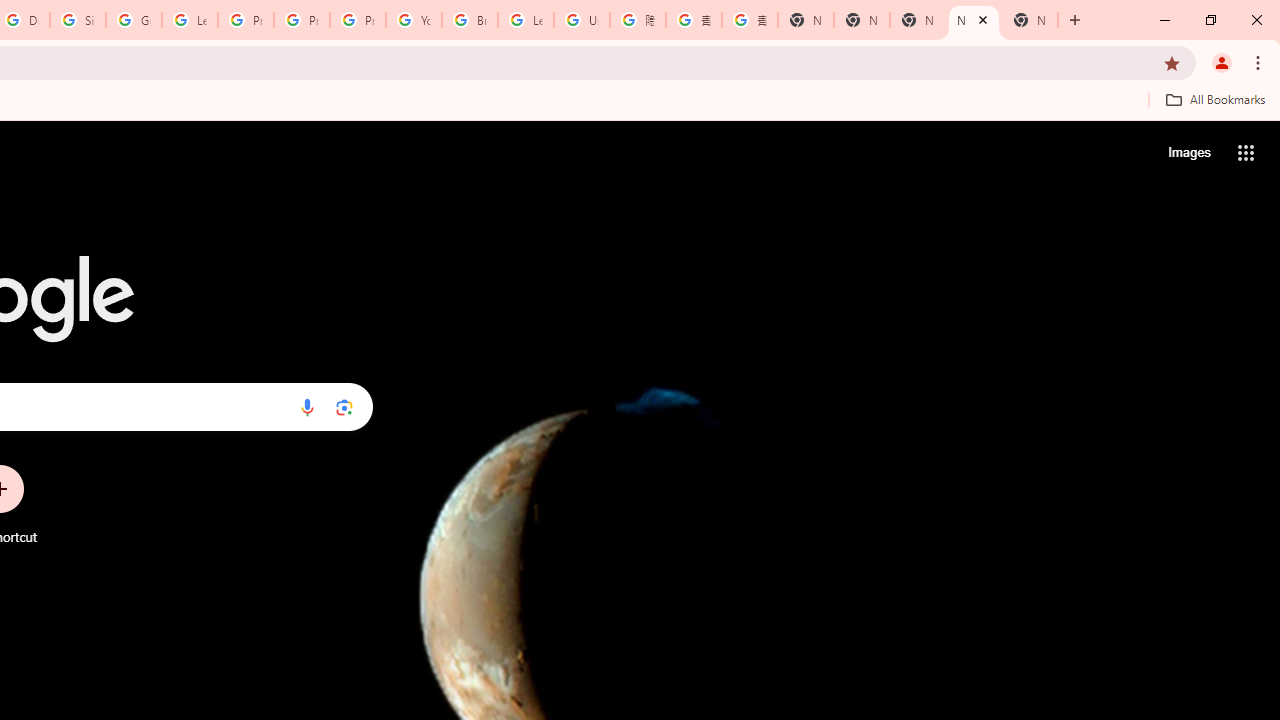  Describe the element at coordinates (806, 20) in the screenshot. I see `New Tab` at that location.